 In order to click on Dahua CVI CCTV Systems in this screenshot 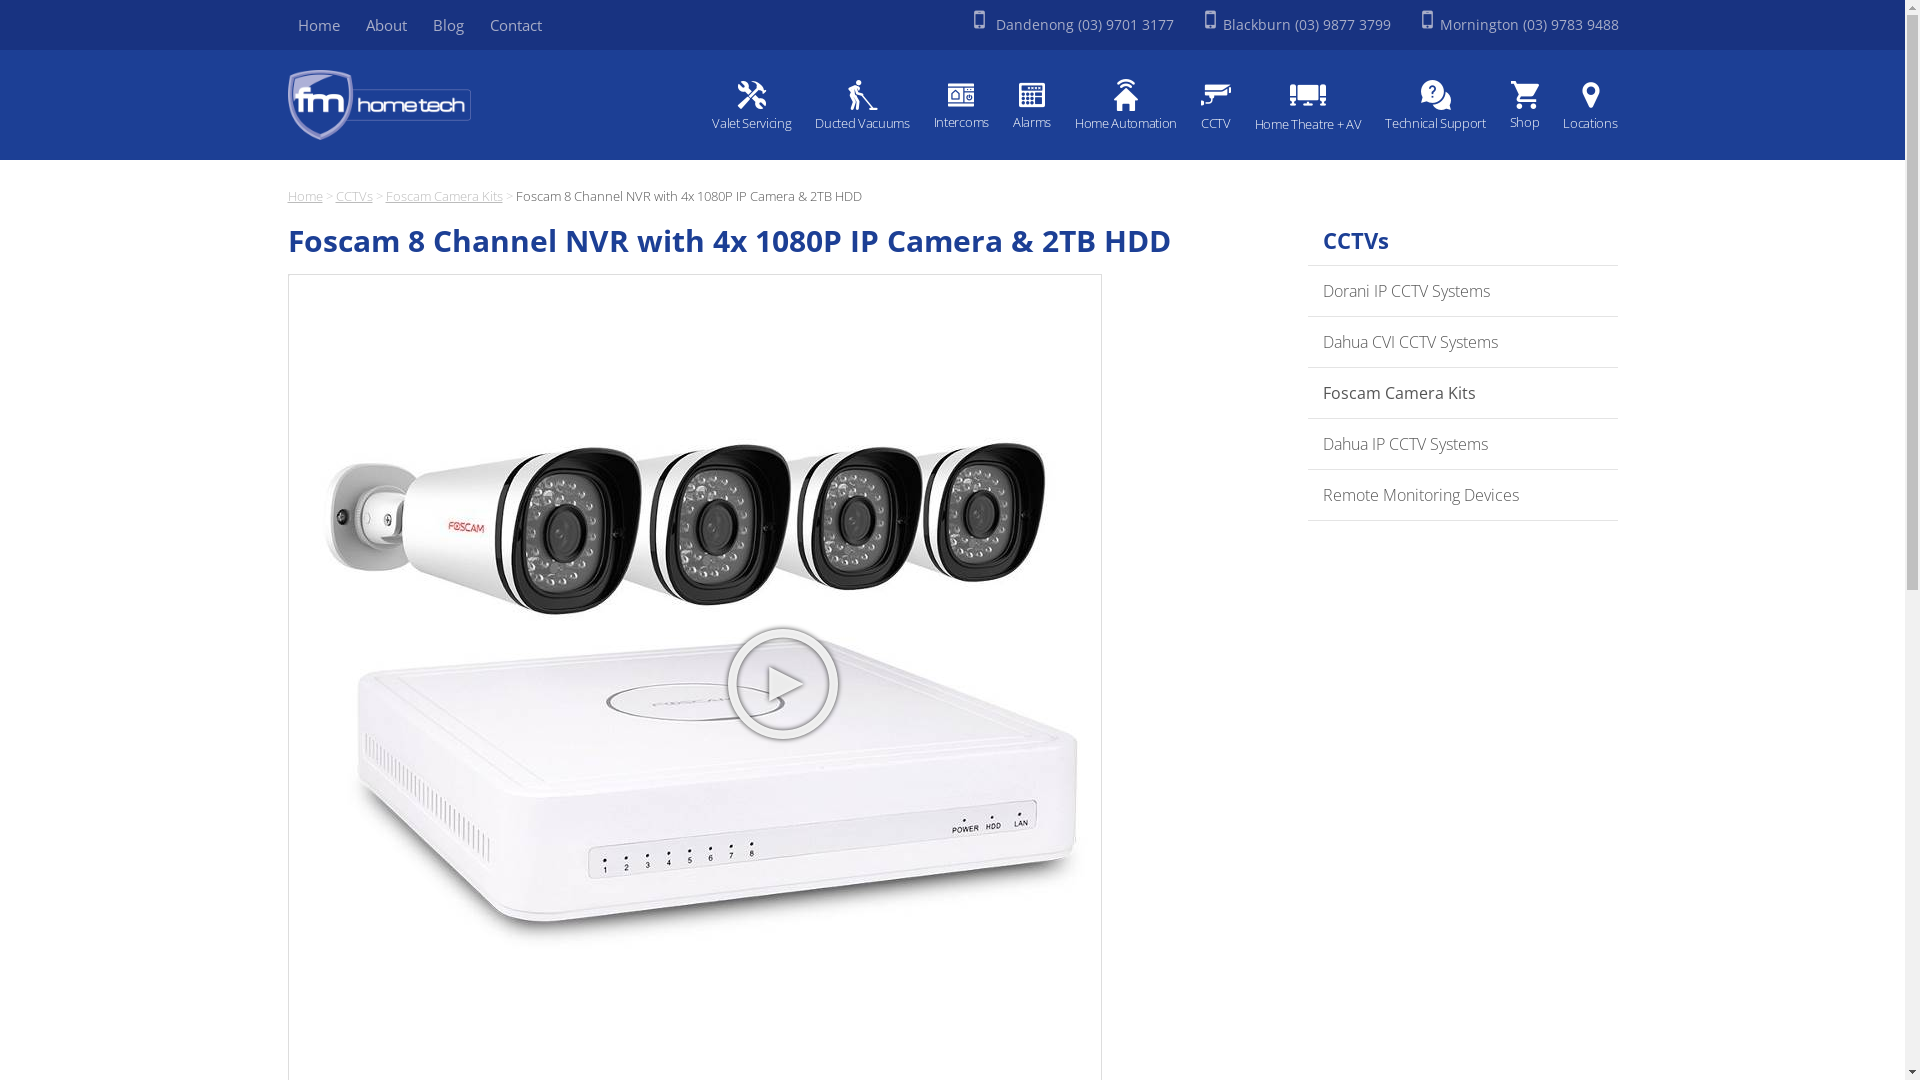, I will do `click(1463, 342)`.